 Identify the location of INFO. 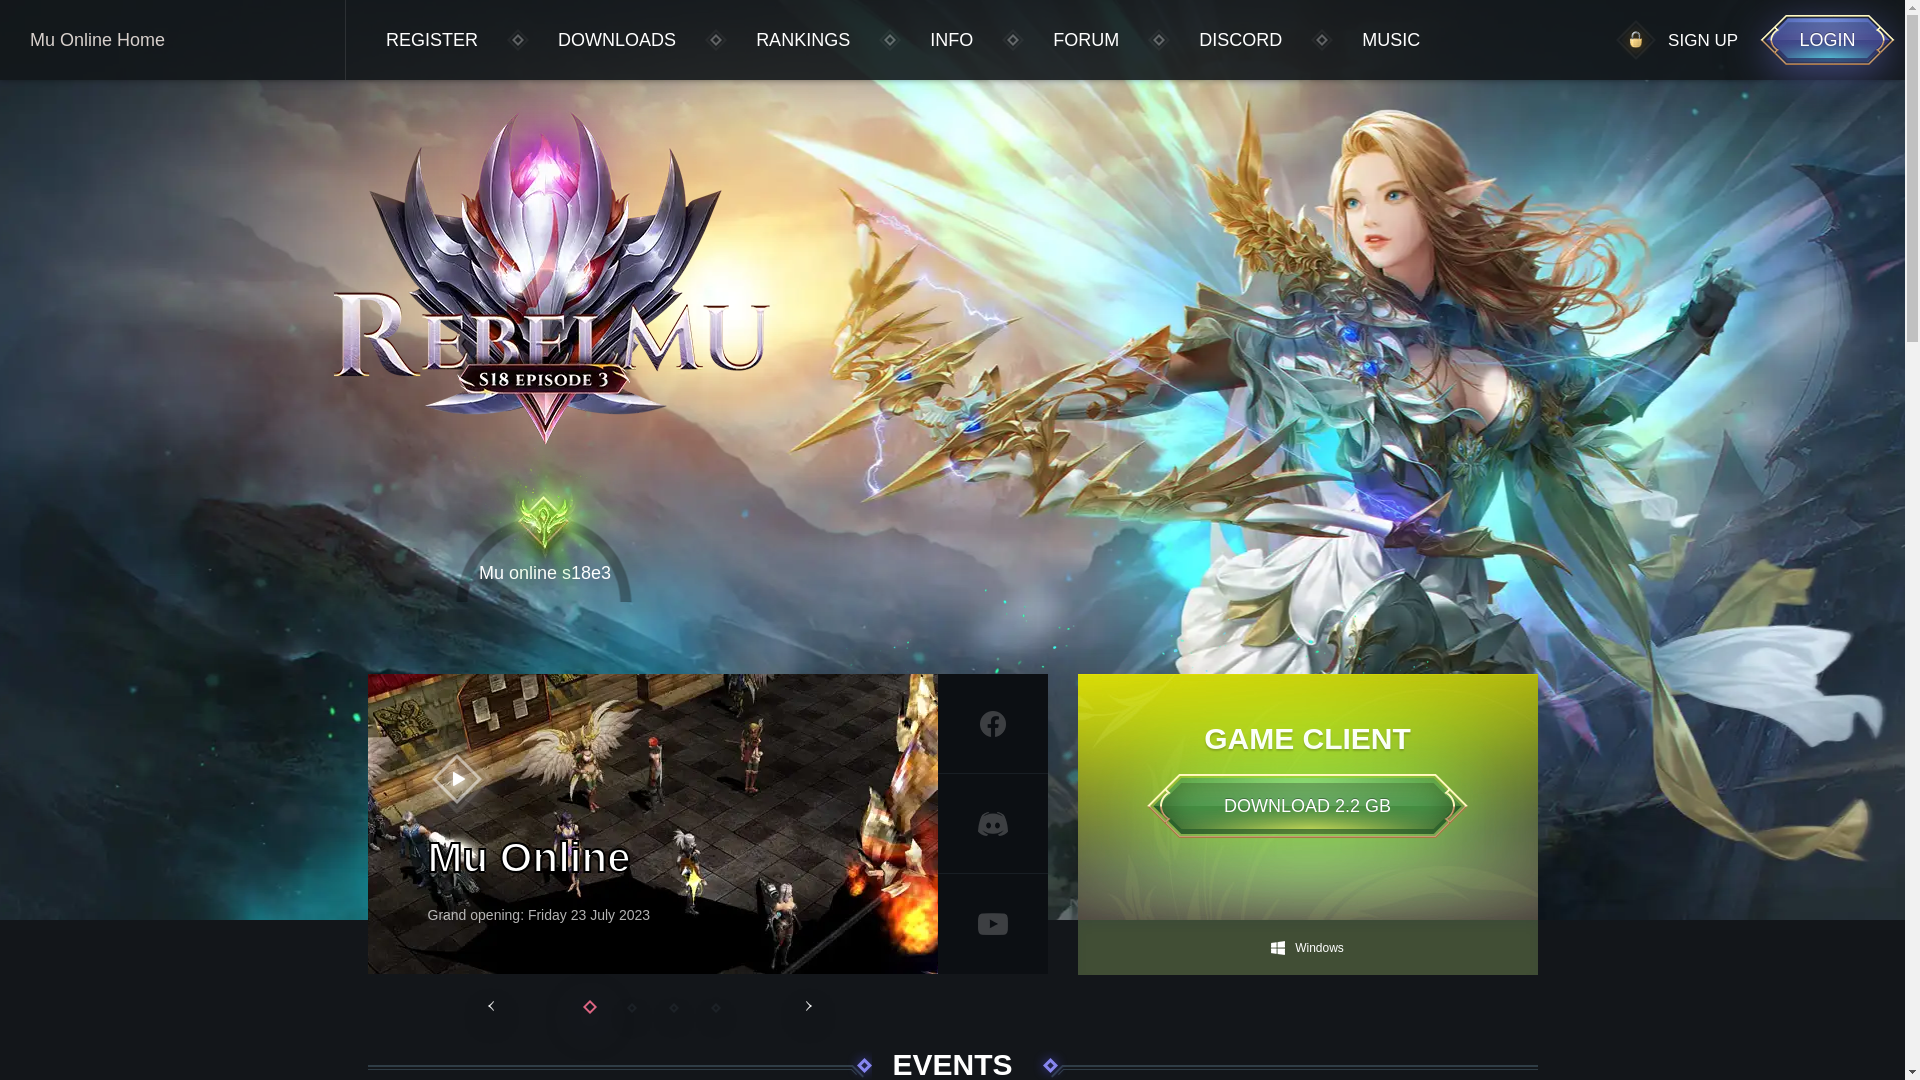
(952, 40).